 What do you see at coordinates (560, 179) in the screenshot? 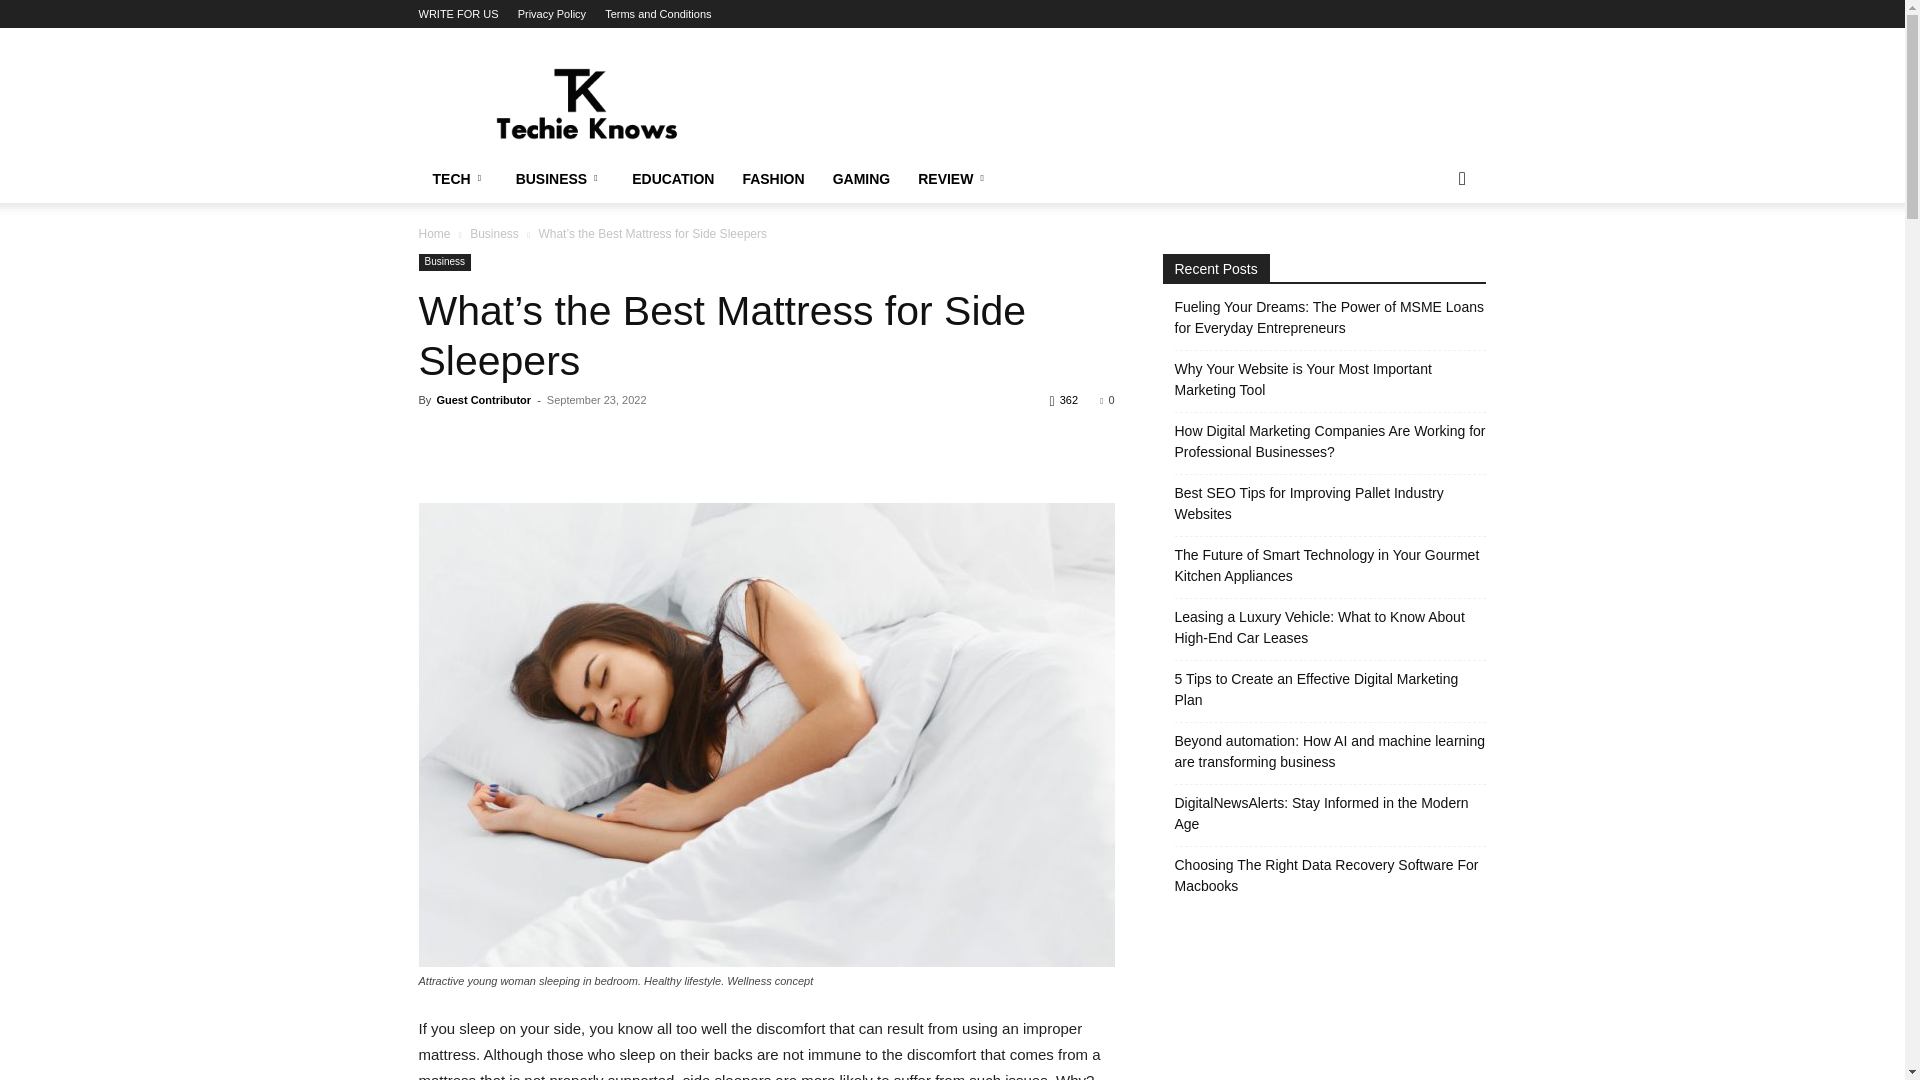
I see `BUSINESS` at bounding box center [560, 179].